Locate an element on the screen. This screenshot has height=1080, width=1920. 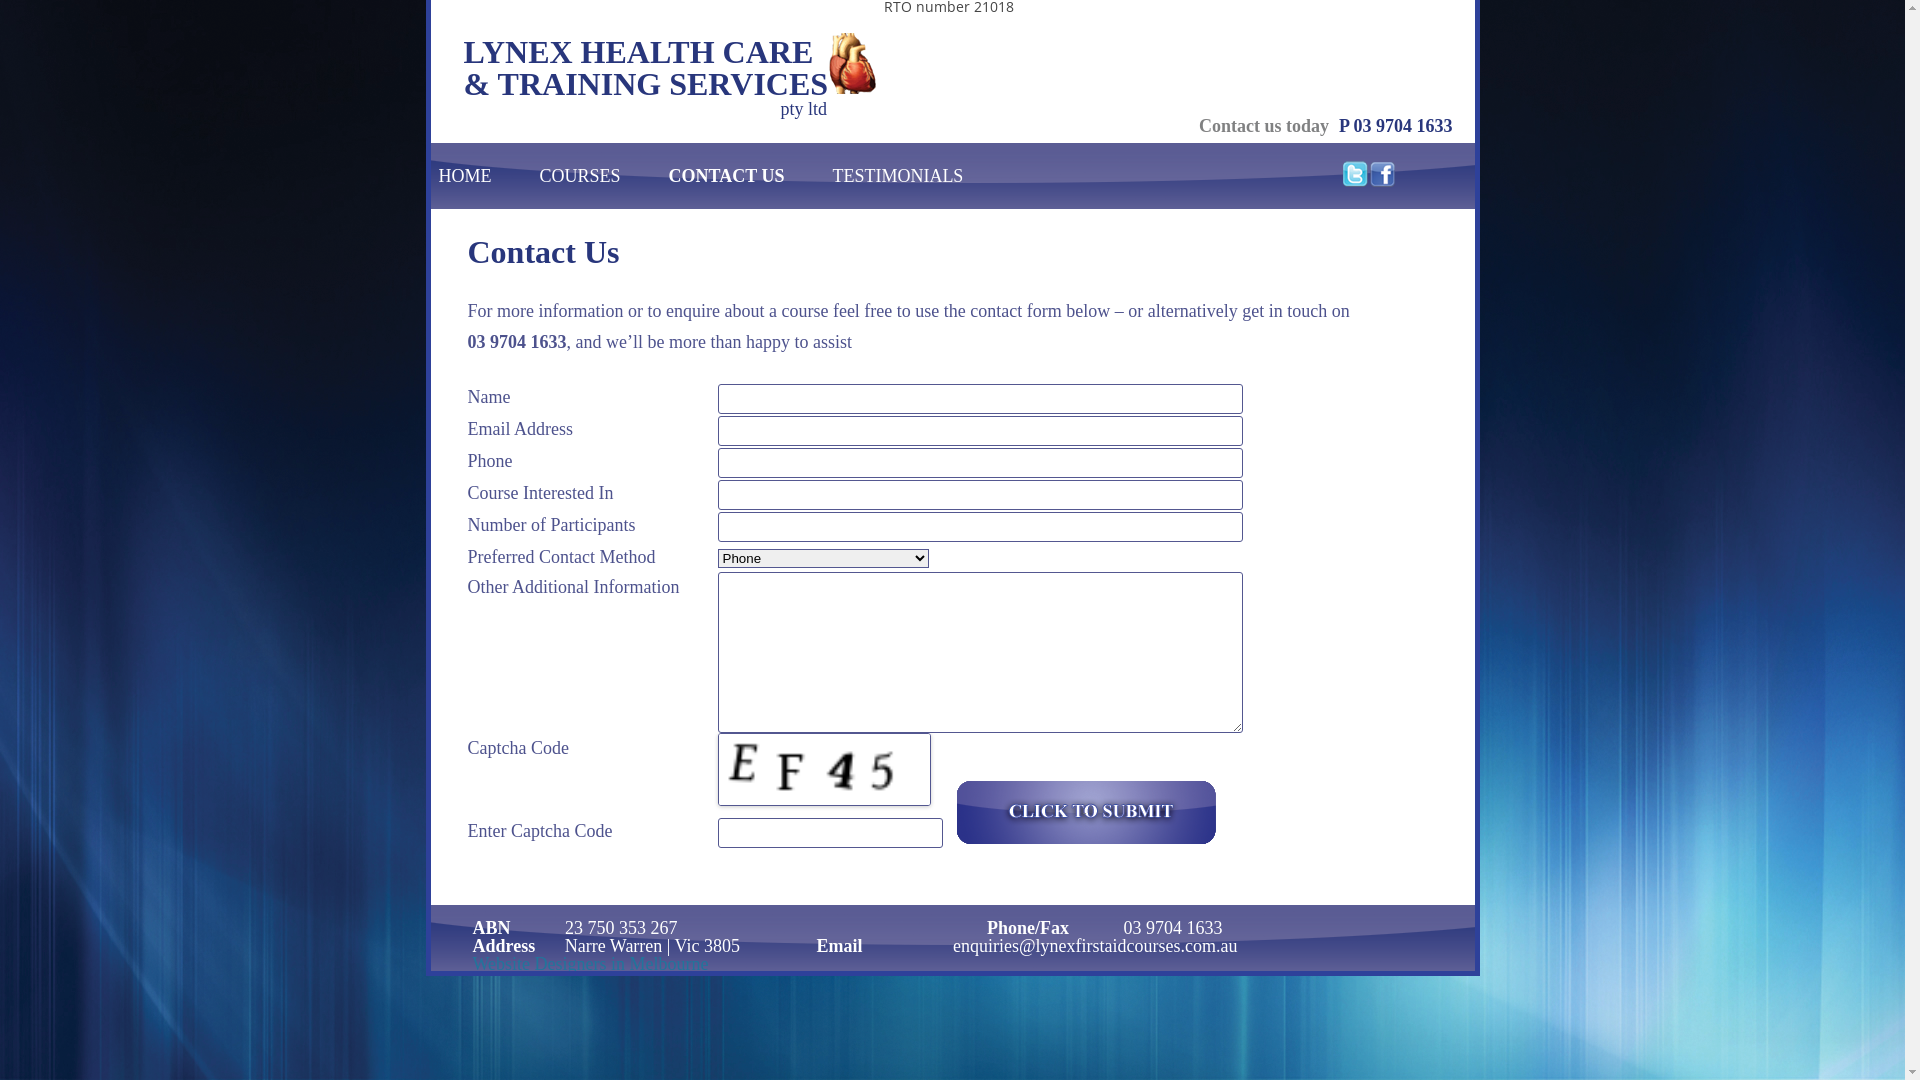
HOME is located at coordinates (460, 176).